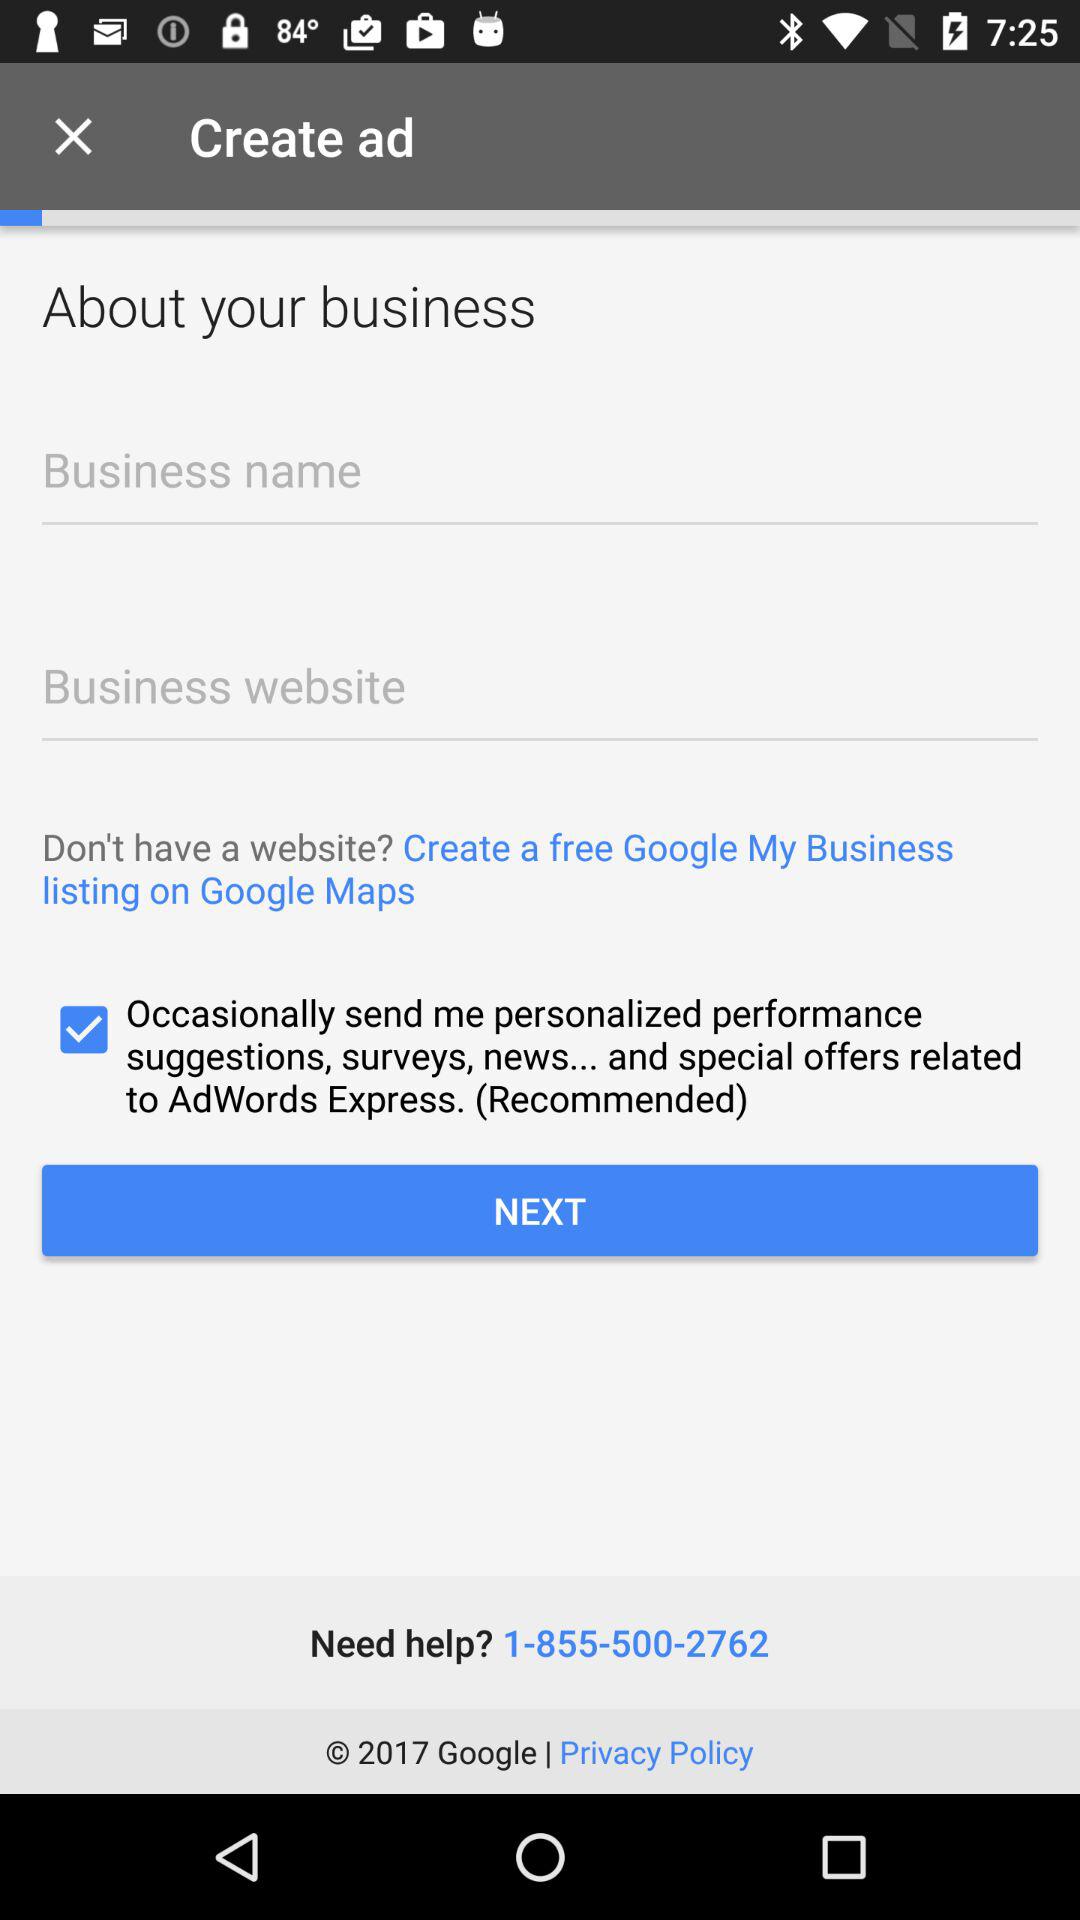 This screenshot has height=1920, width=1080. Describe the element at coordinates (540, 680) in the screenshot. I see `business website input field` at that location.